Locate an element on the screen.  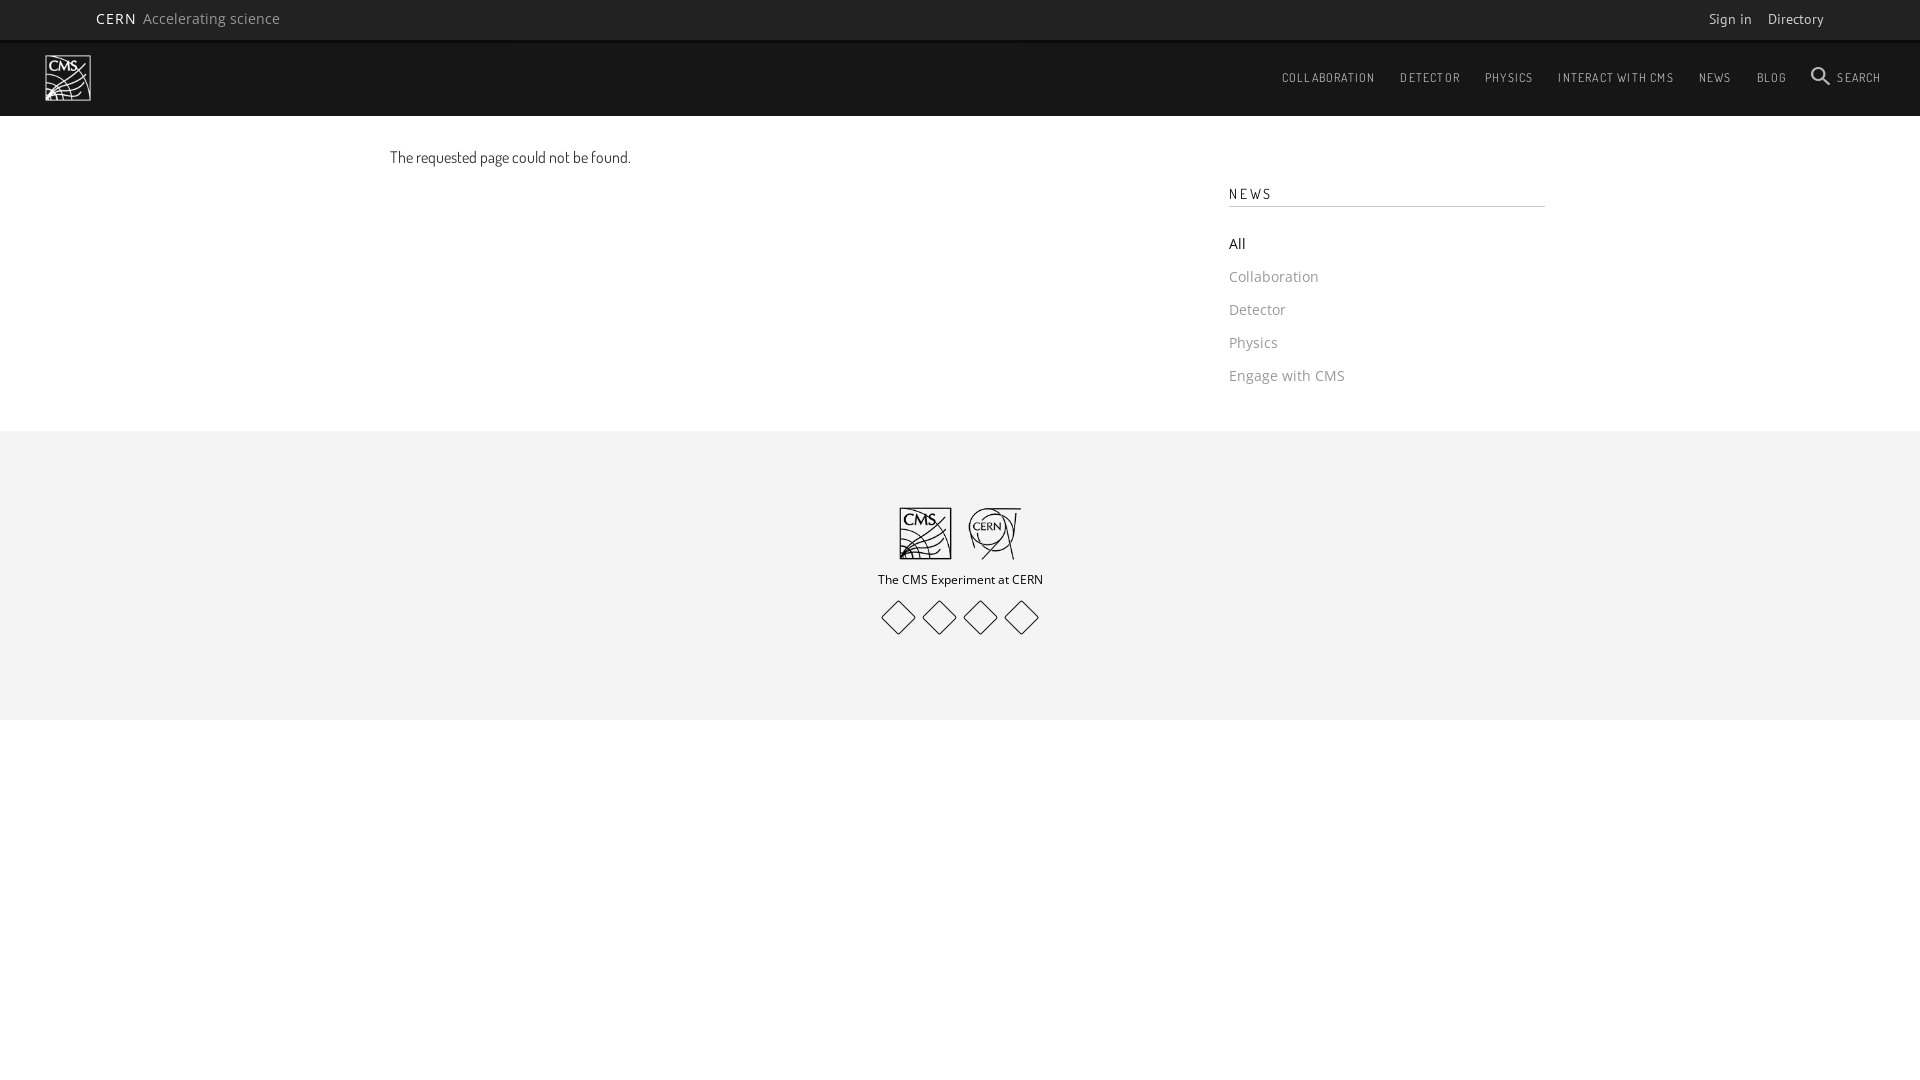
CERN Accelerating science is located at coordinates (188, 19).